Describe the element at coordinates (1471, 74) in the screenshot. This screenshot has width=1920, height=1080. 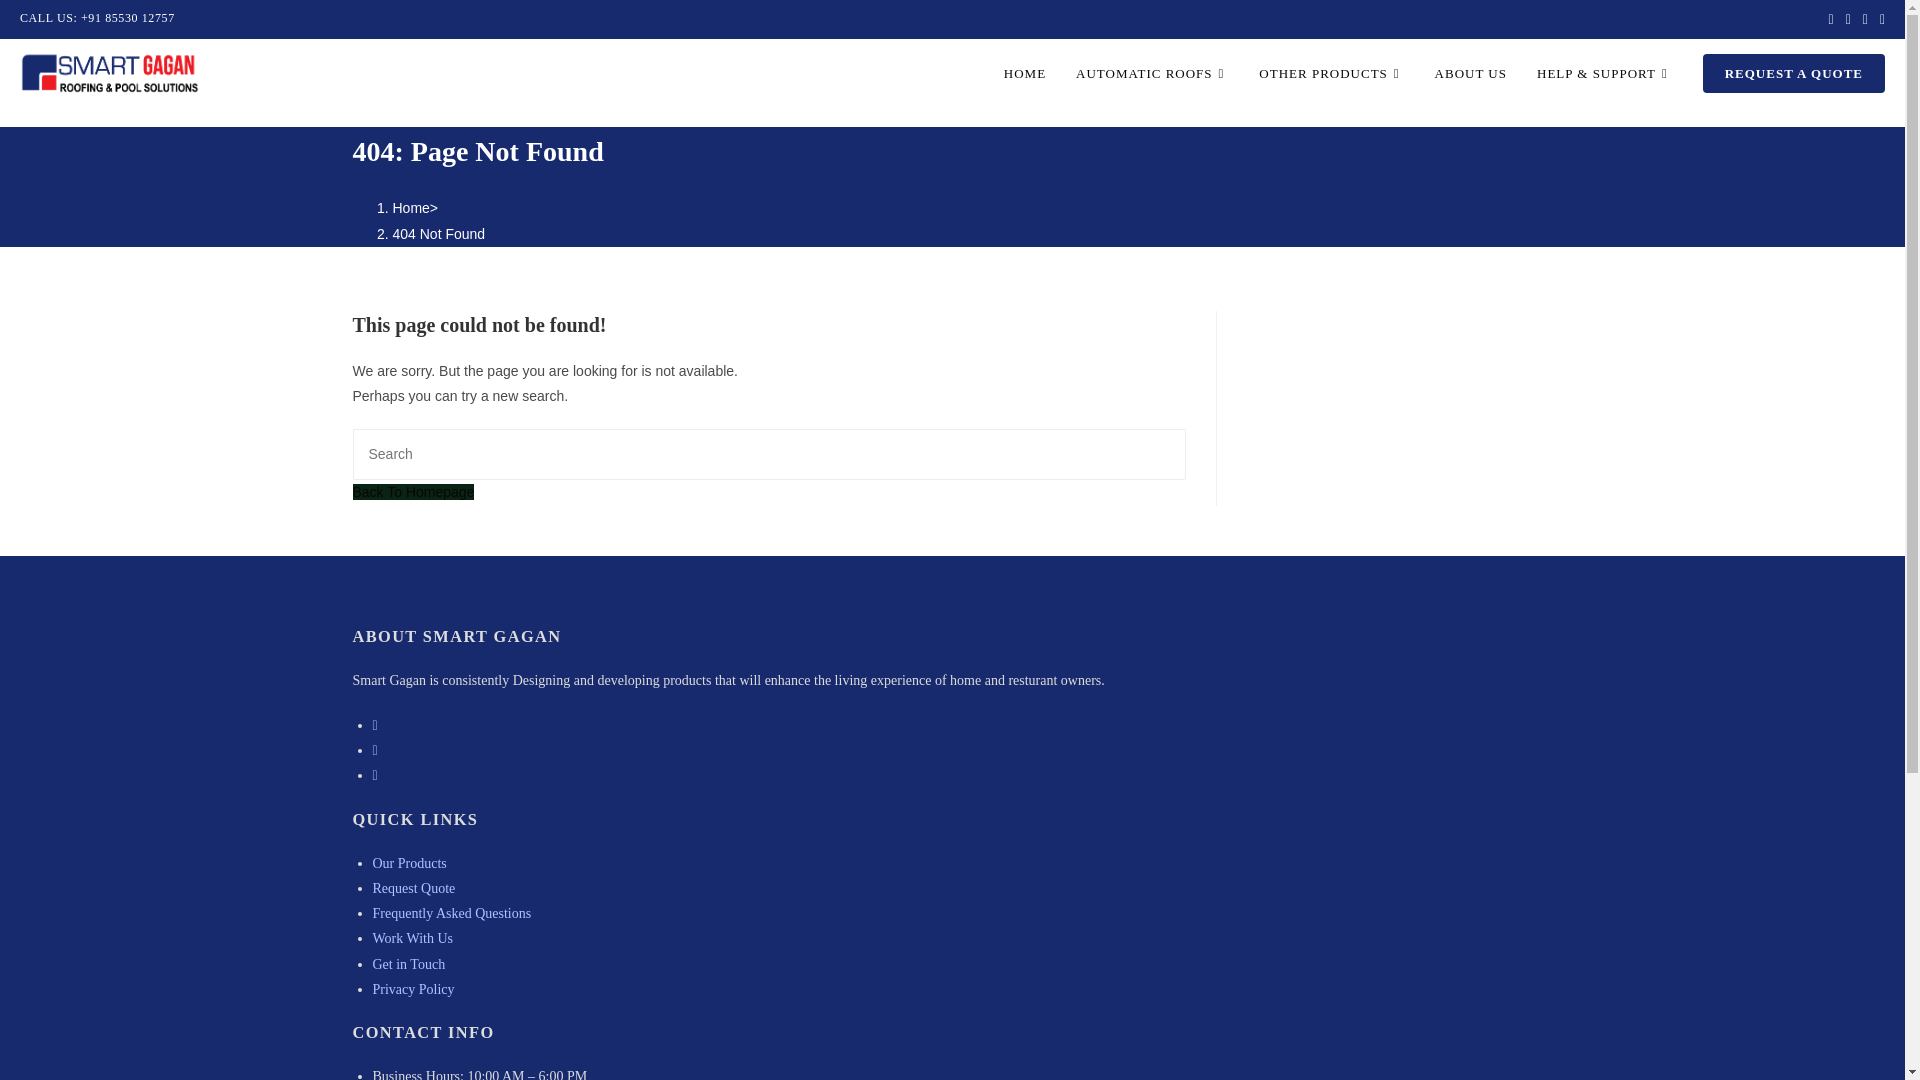
I see `ABOUT US` at that location.